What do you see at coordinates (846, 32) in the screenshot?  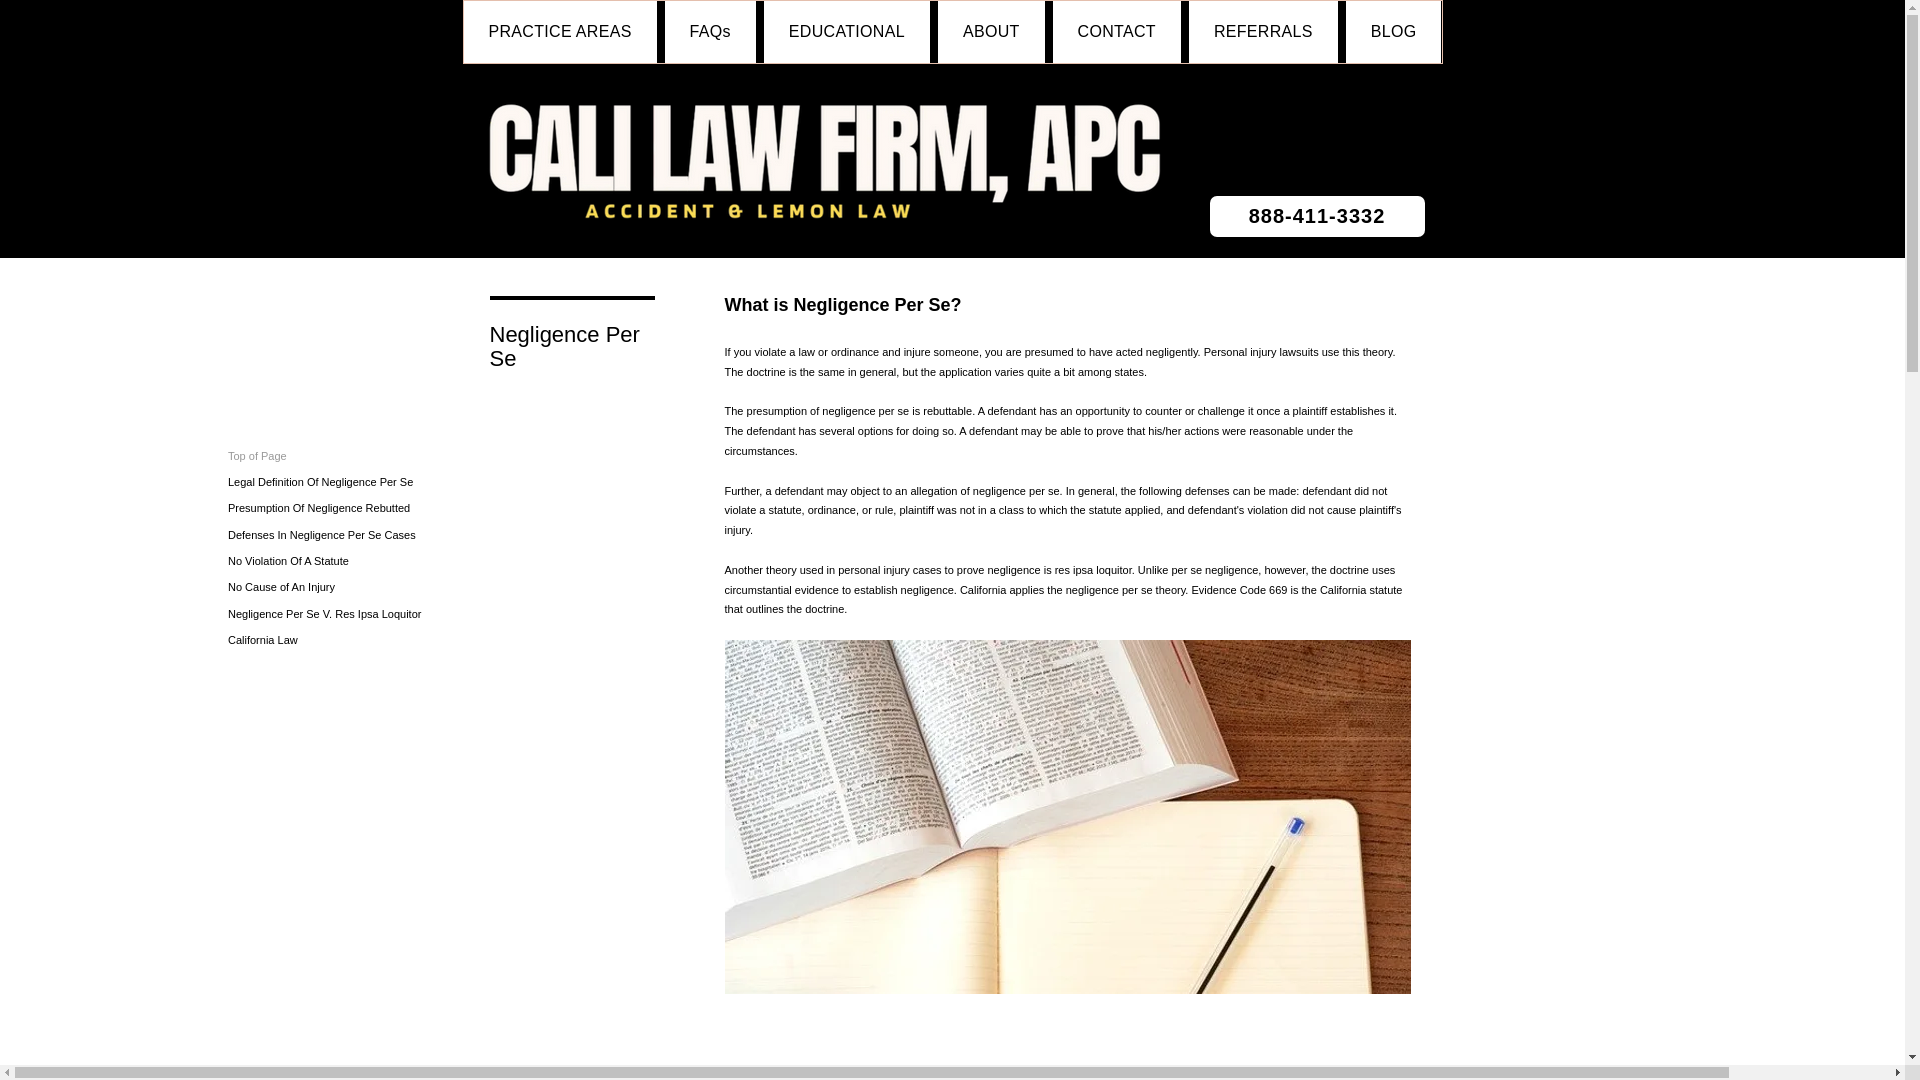 I see `EDUCATIONAL` at bounding box center [846, 32].